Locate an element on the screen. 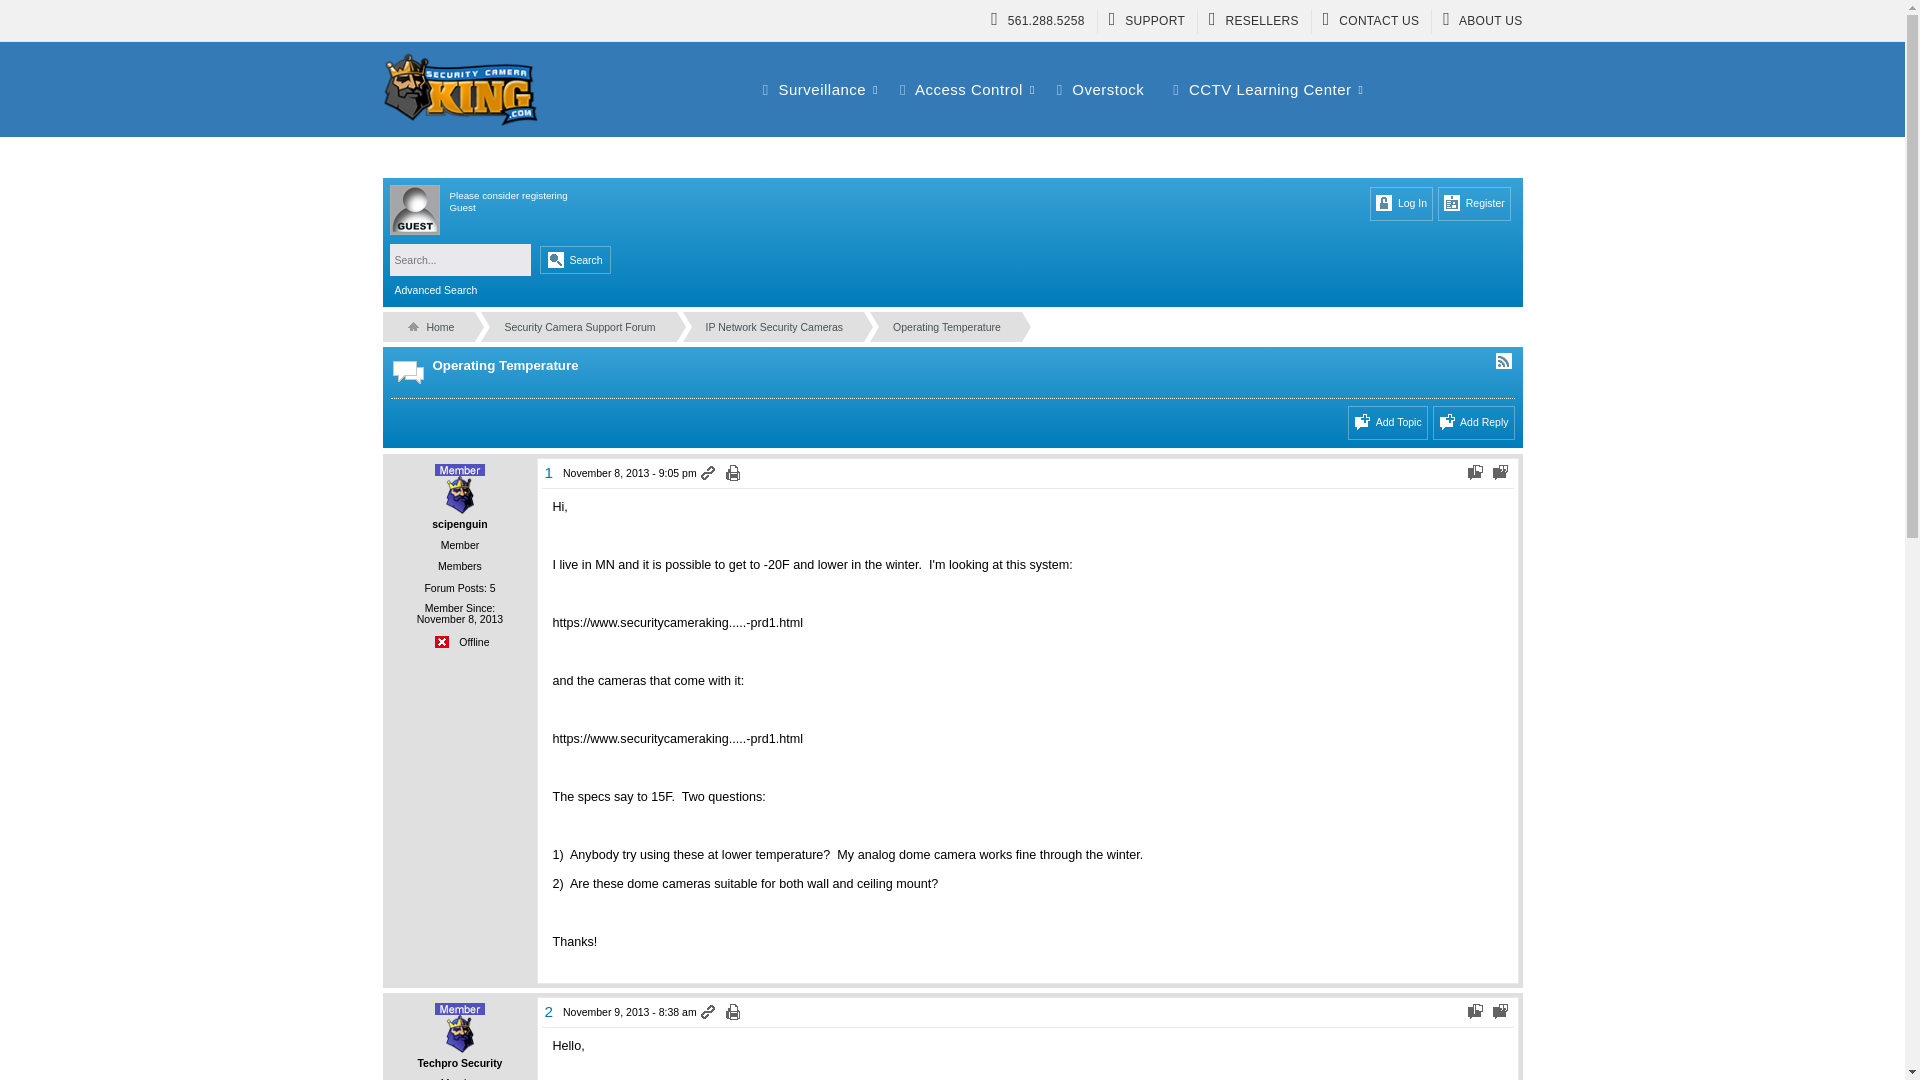 The width and height of the screenshot is (1920, 1080). Subscribe to the RSS feed for this topic is located at coordinates (1502, 360).